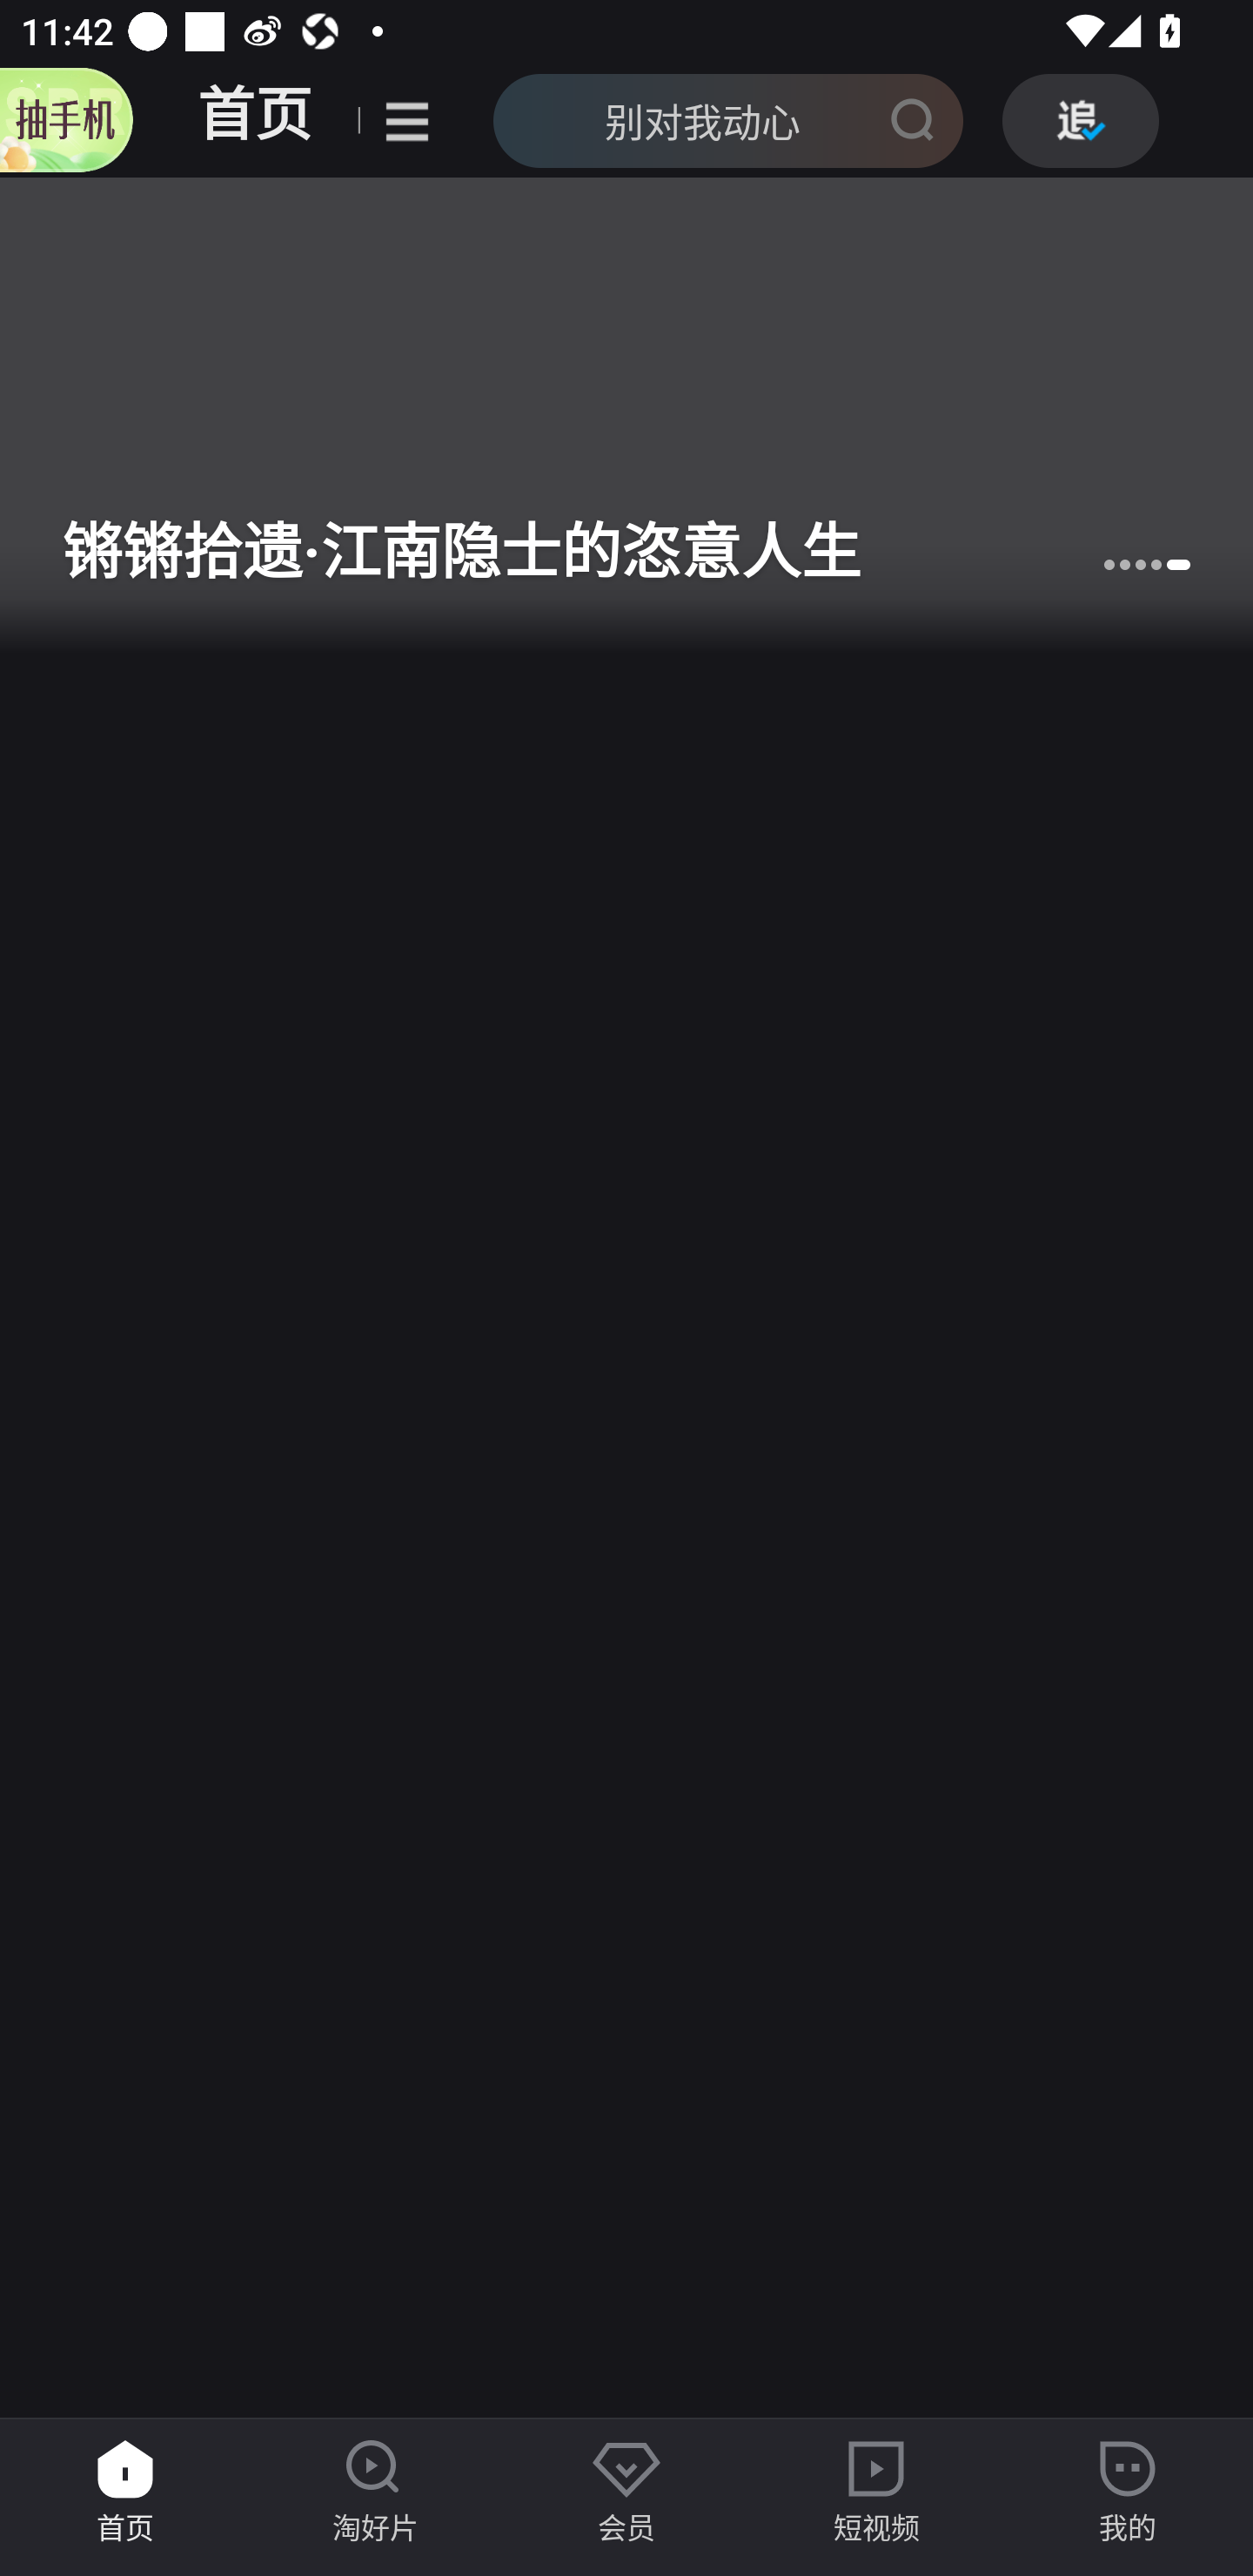 The height and width of the screenshot is (2576, 1253). I want to click on 首页, so click(254, 119).